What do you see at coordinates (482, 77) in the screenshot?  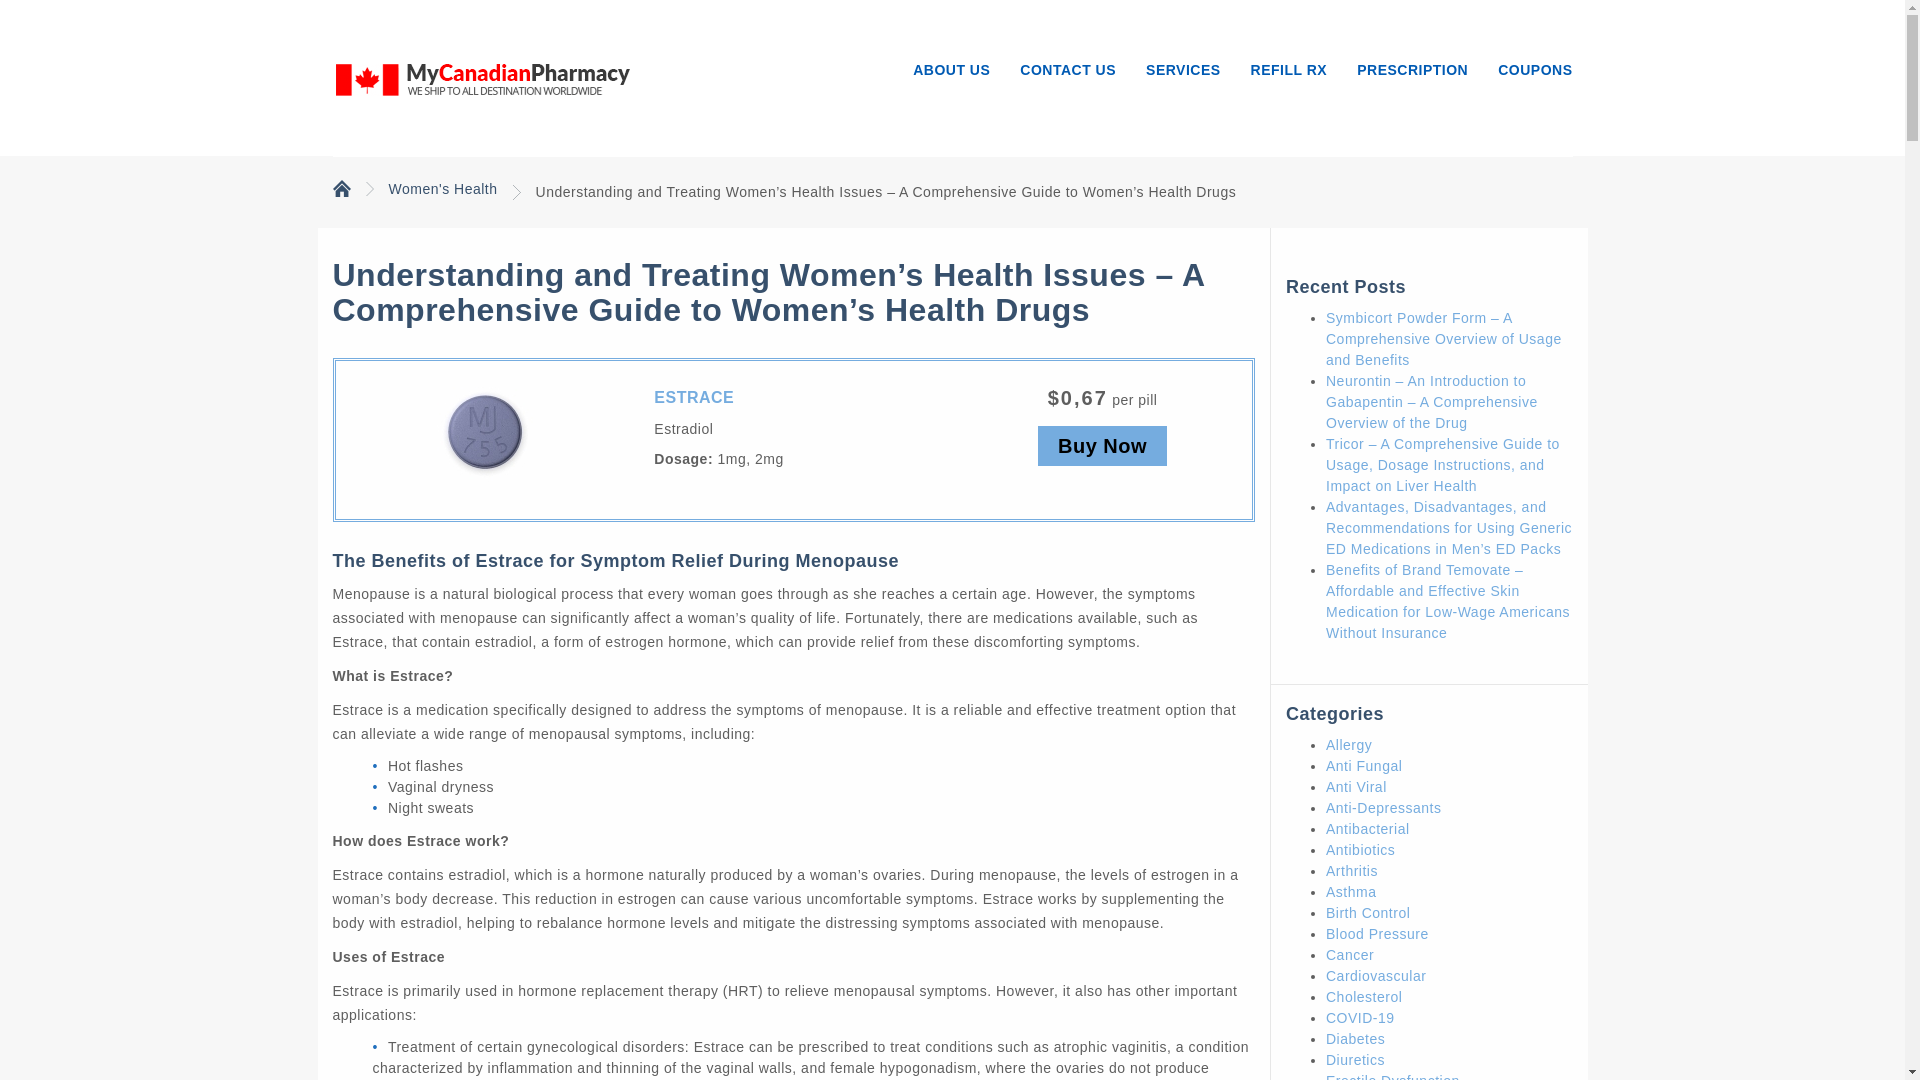 I see `My Canadian Pharmacy Provides HealthCare Means` at bounding box center [482, 77].